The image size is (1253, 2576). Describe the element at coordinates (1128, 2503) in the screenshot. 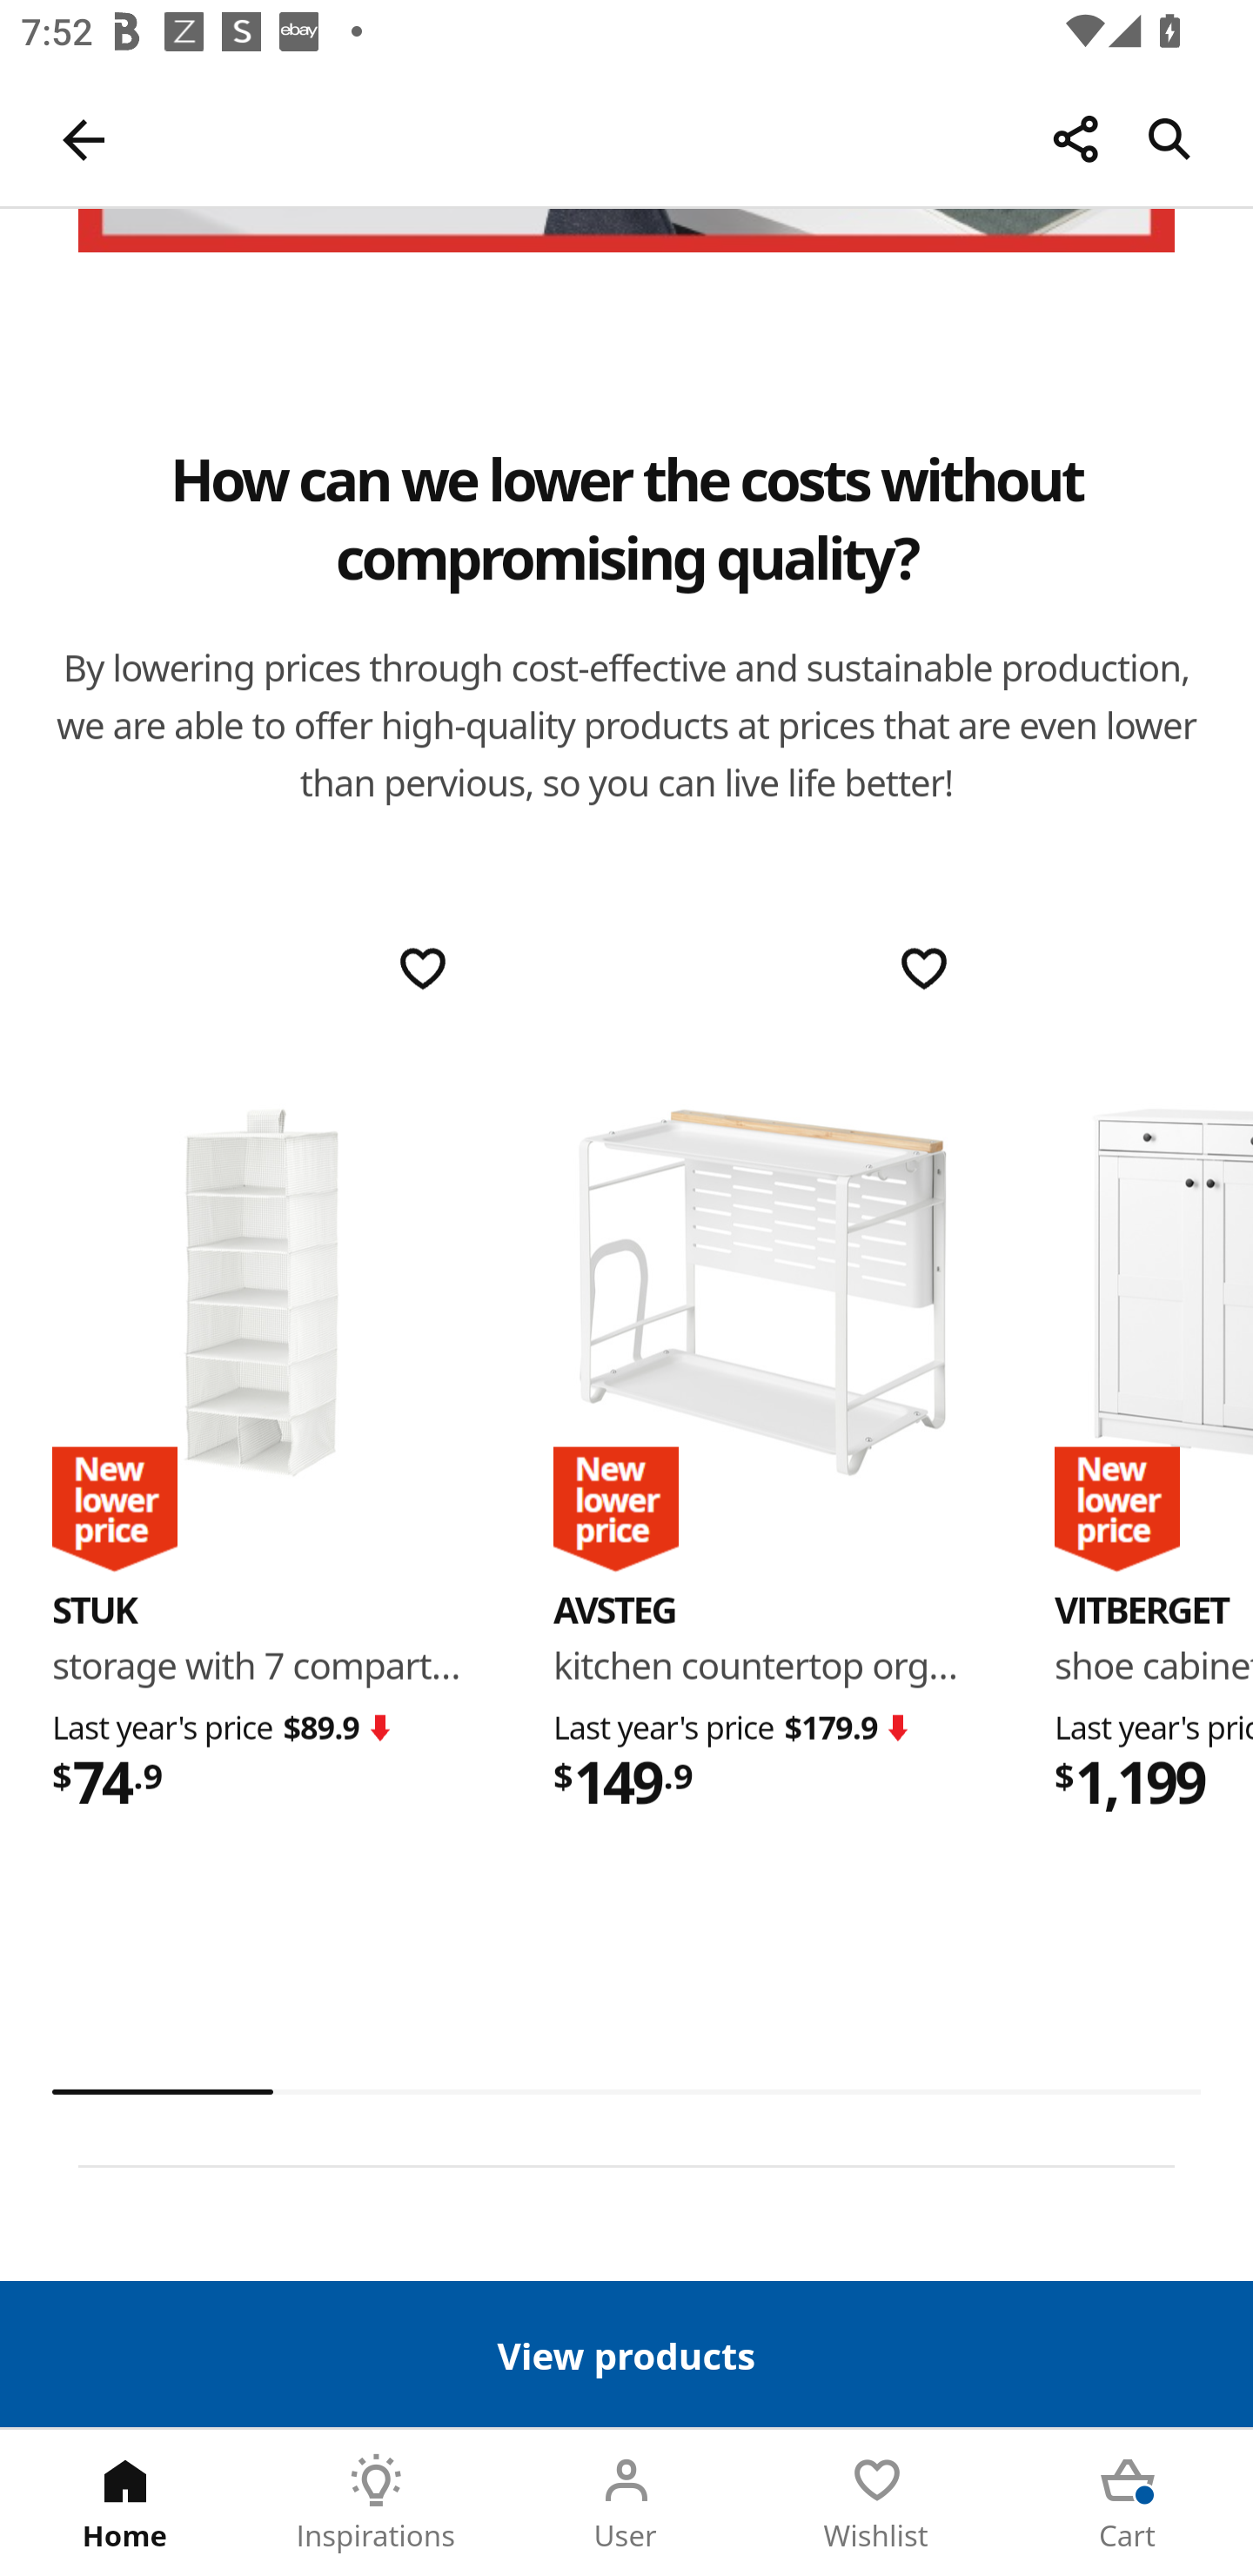

I see `Cart
Tab 5 of 5` at that location.